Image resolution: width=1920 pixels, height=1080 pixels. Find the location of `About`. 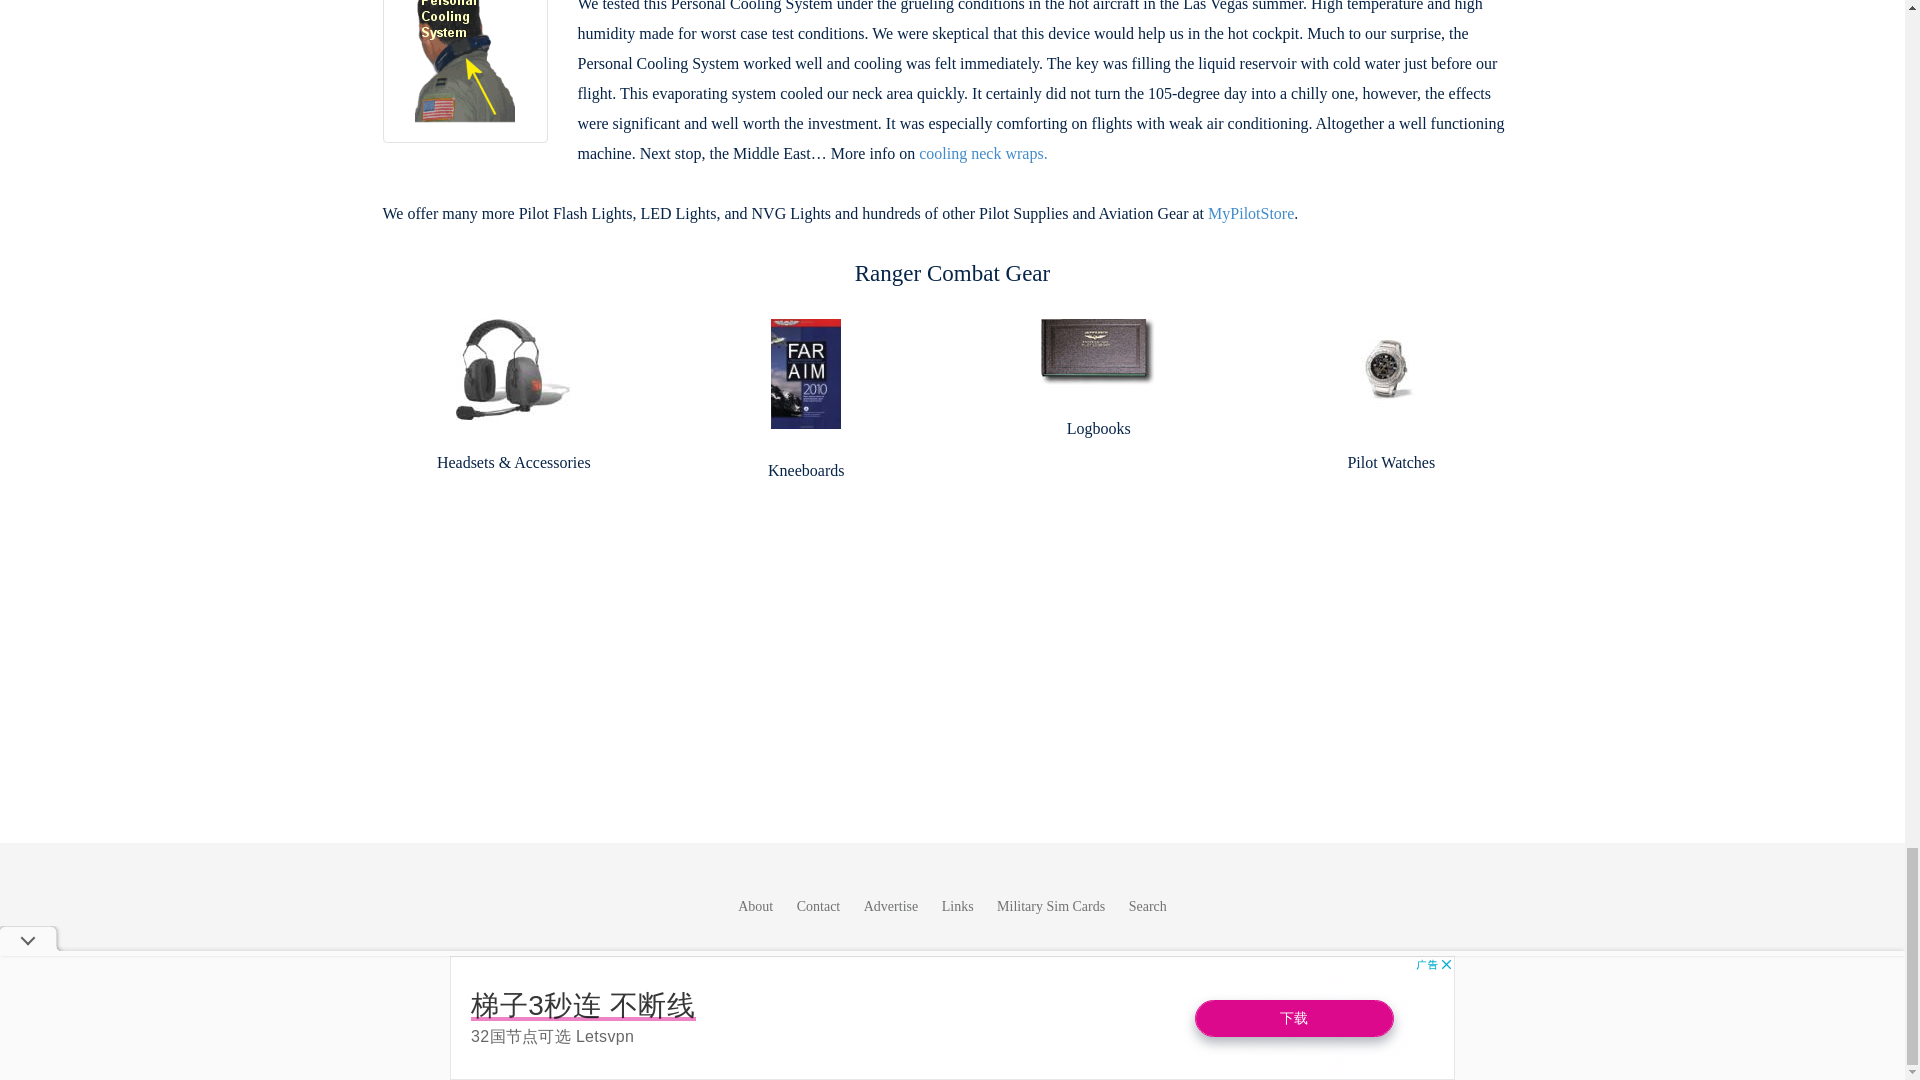

About is located at coordinates (755, 906).